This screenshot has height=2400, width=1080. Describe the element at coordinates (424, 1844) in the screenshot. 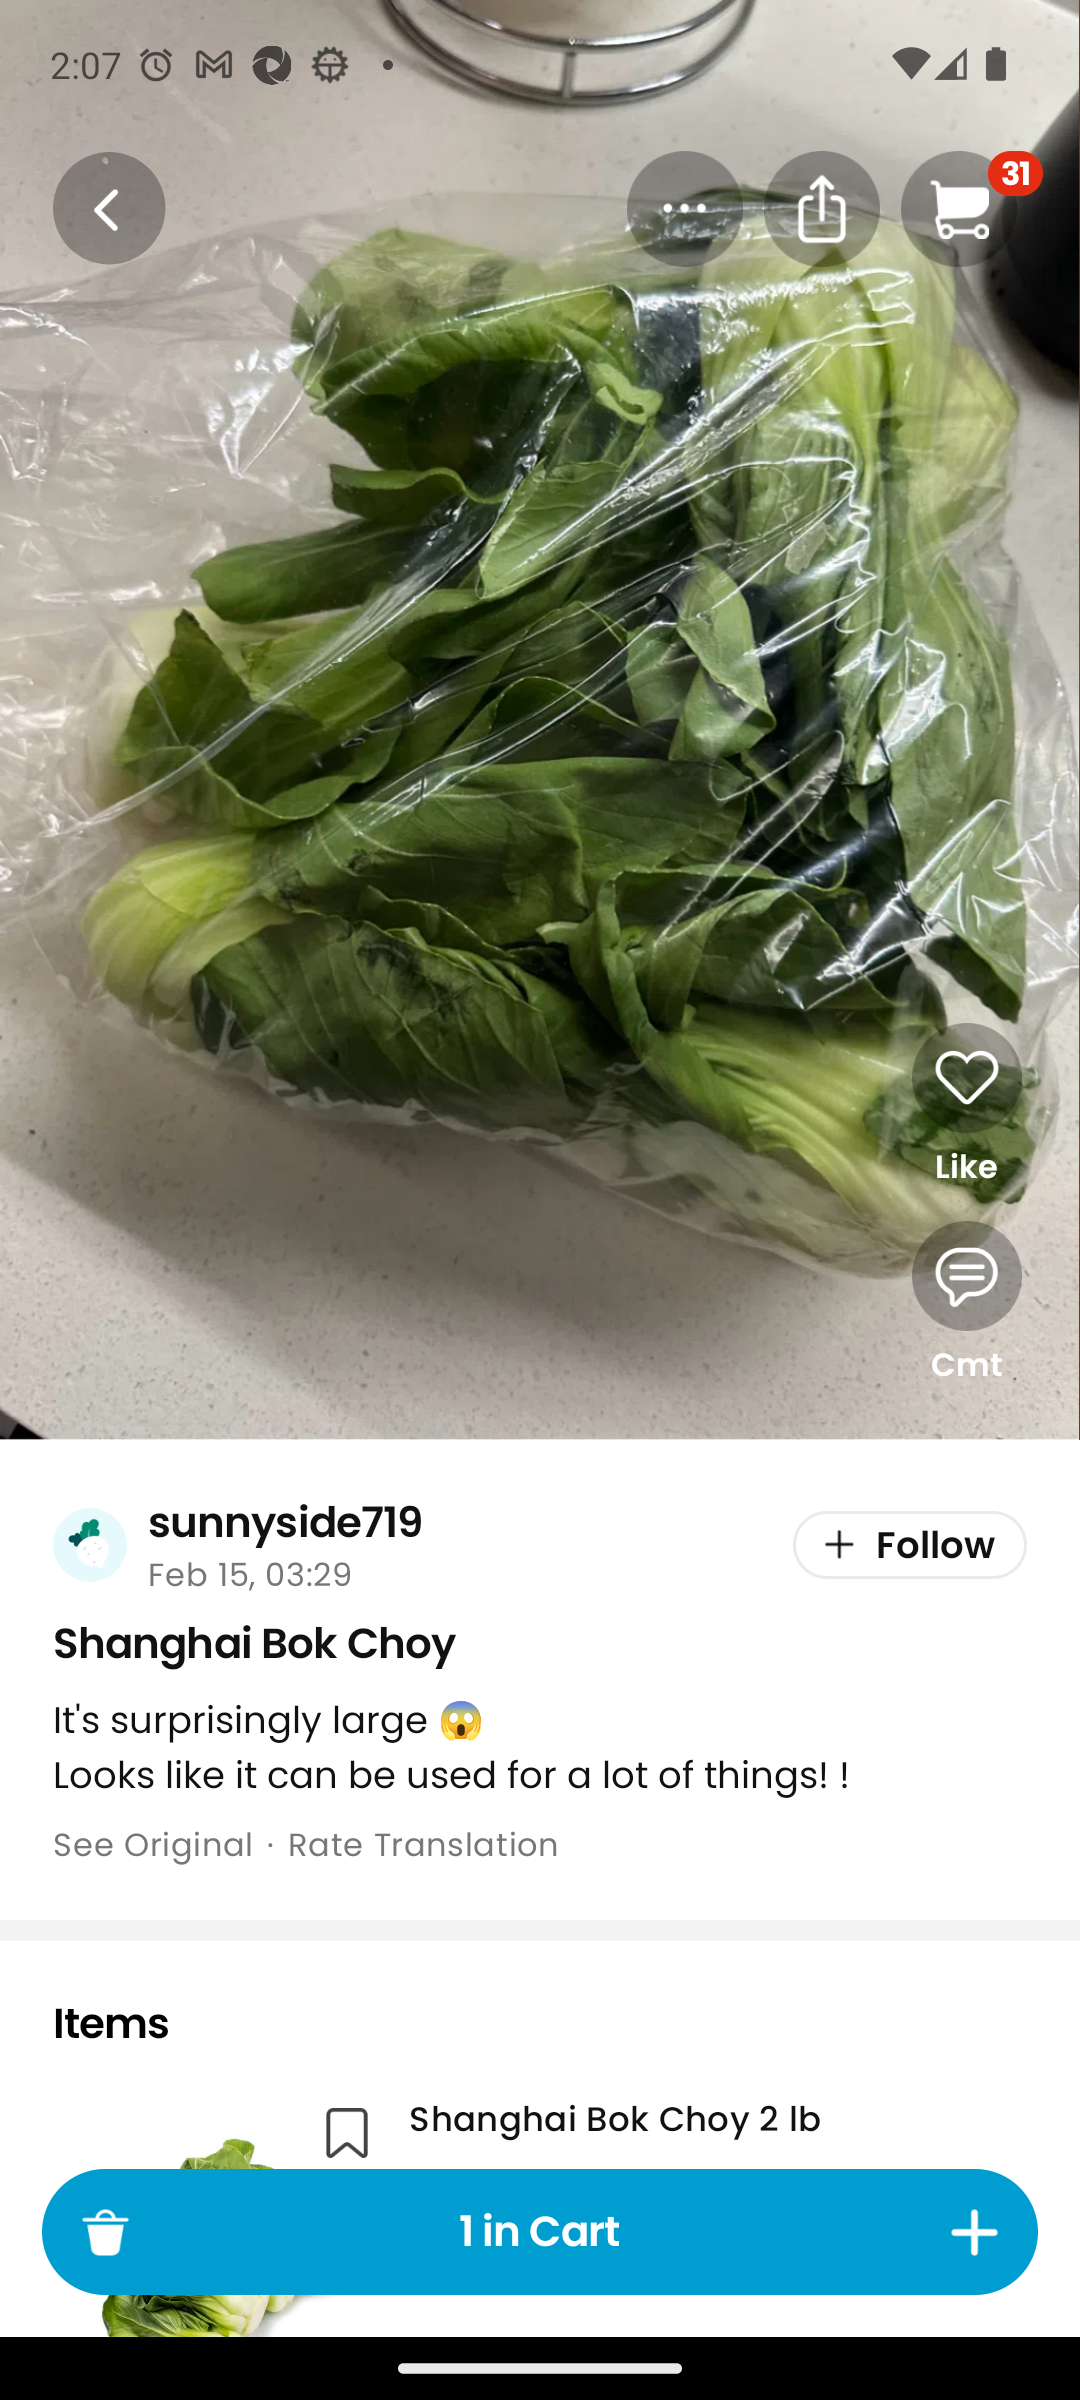

I see `Rate Translation` at that location.